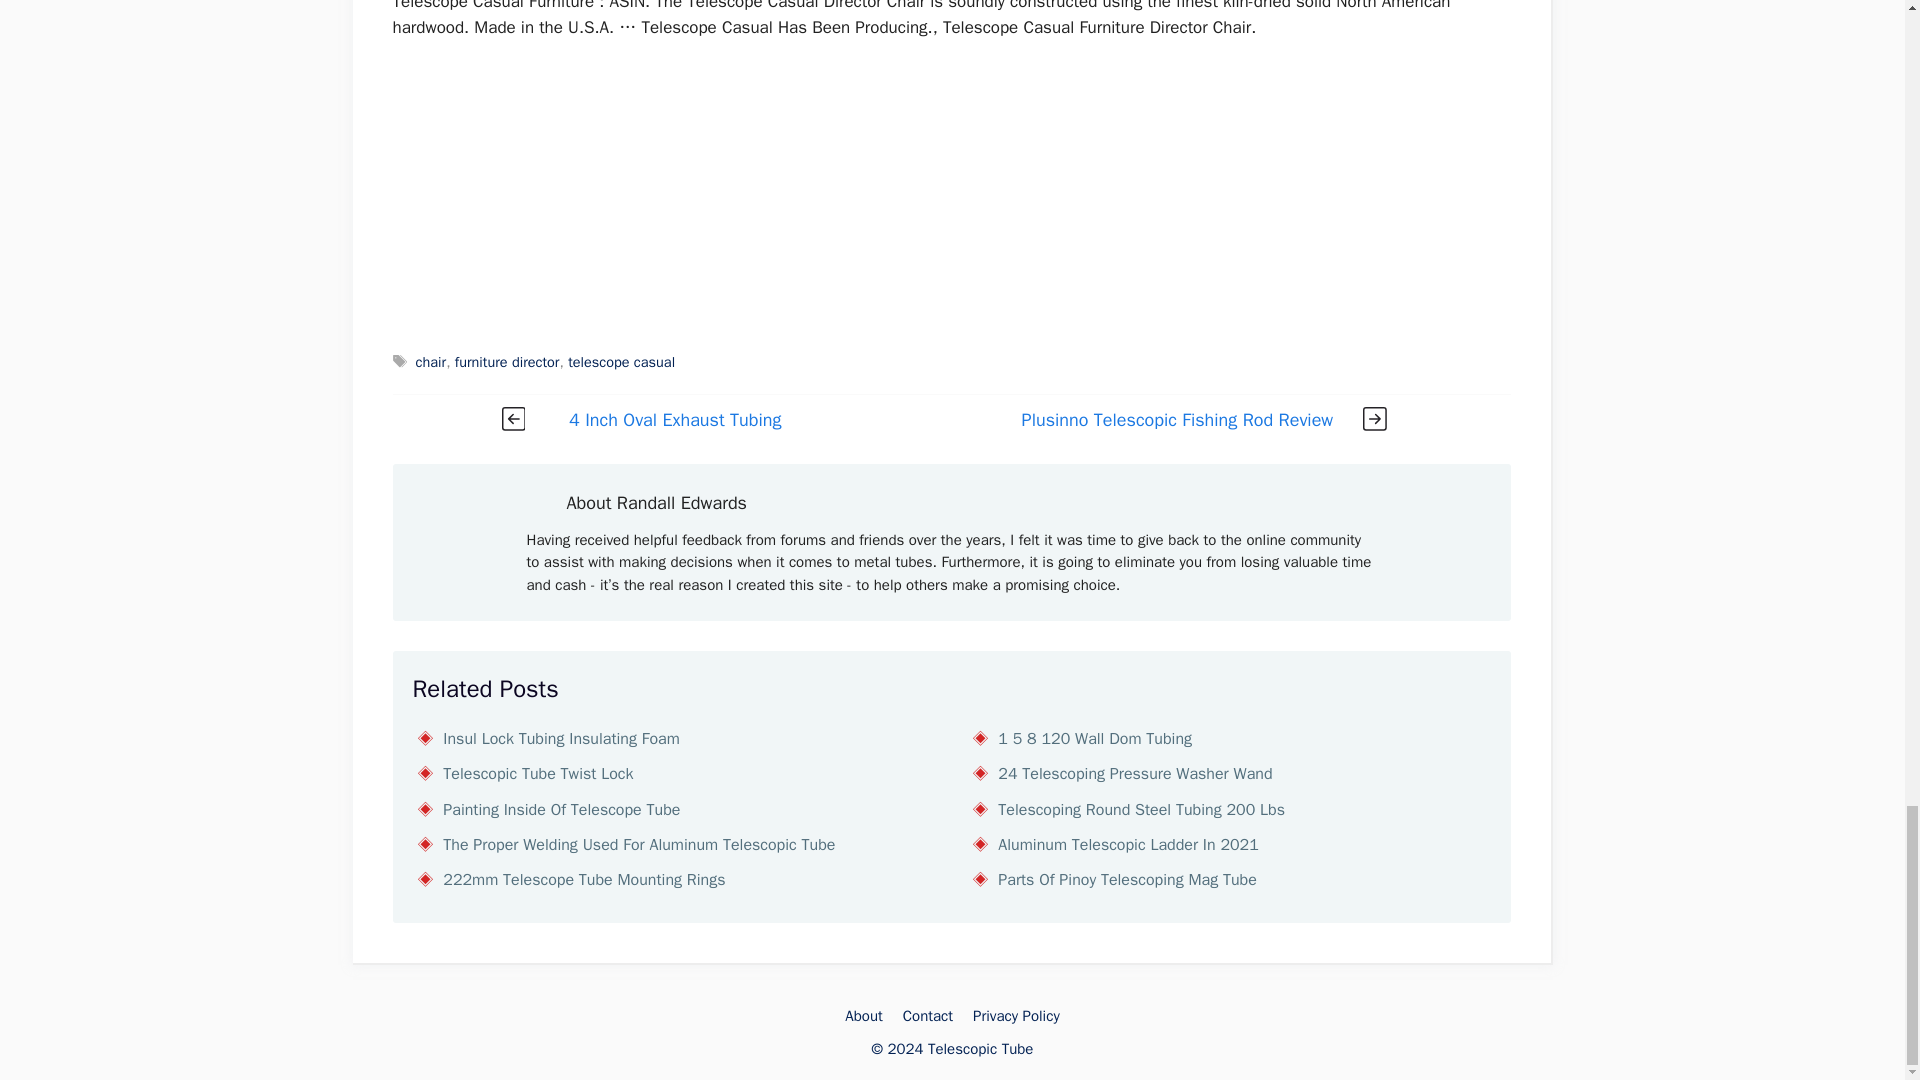 The image size is (1920, 1080). Describe the element at coordinates (1141, 810) in the screenshot. I see `Telescoping Round Steel Tubing 200 Lbs` at that location.